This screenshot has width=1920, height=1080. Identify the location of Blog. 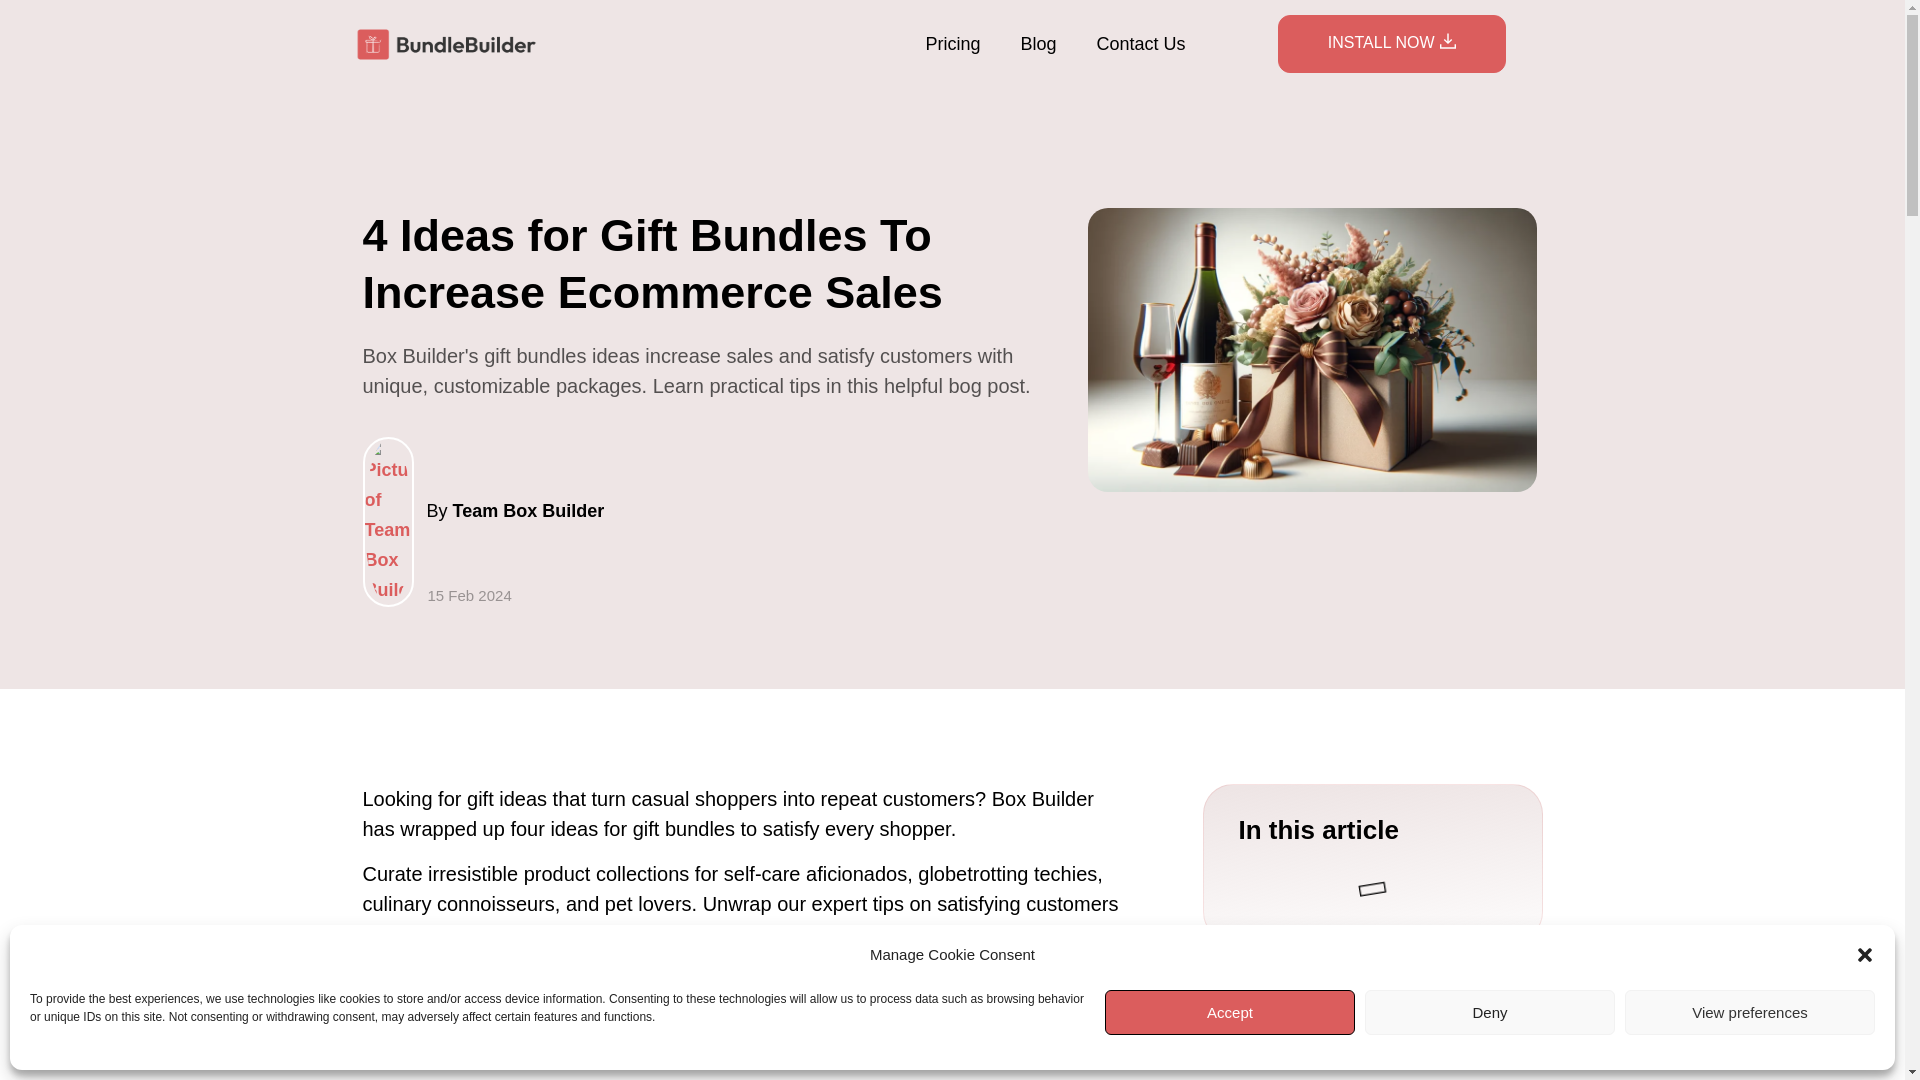
(1038, 44).